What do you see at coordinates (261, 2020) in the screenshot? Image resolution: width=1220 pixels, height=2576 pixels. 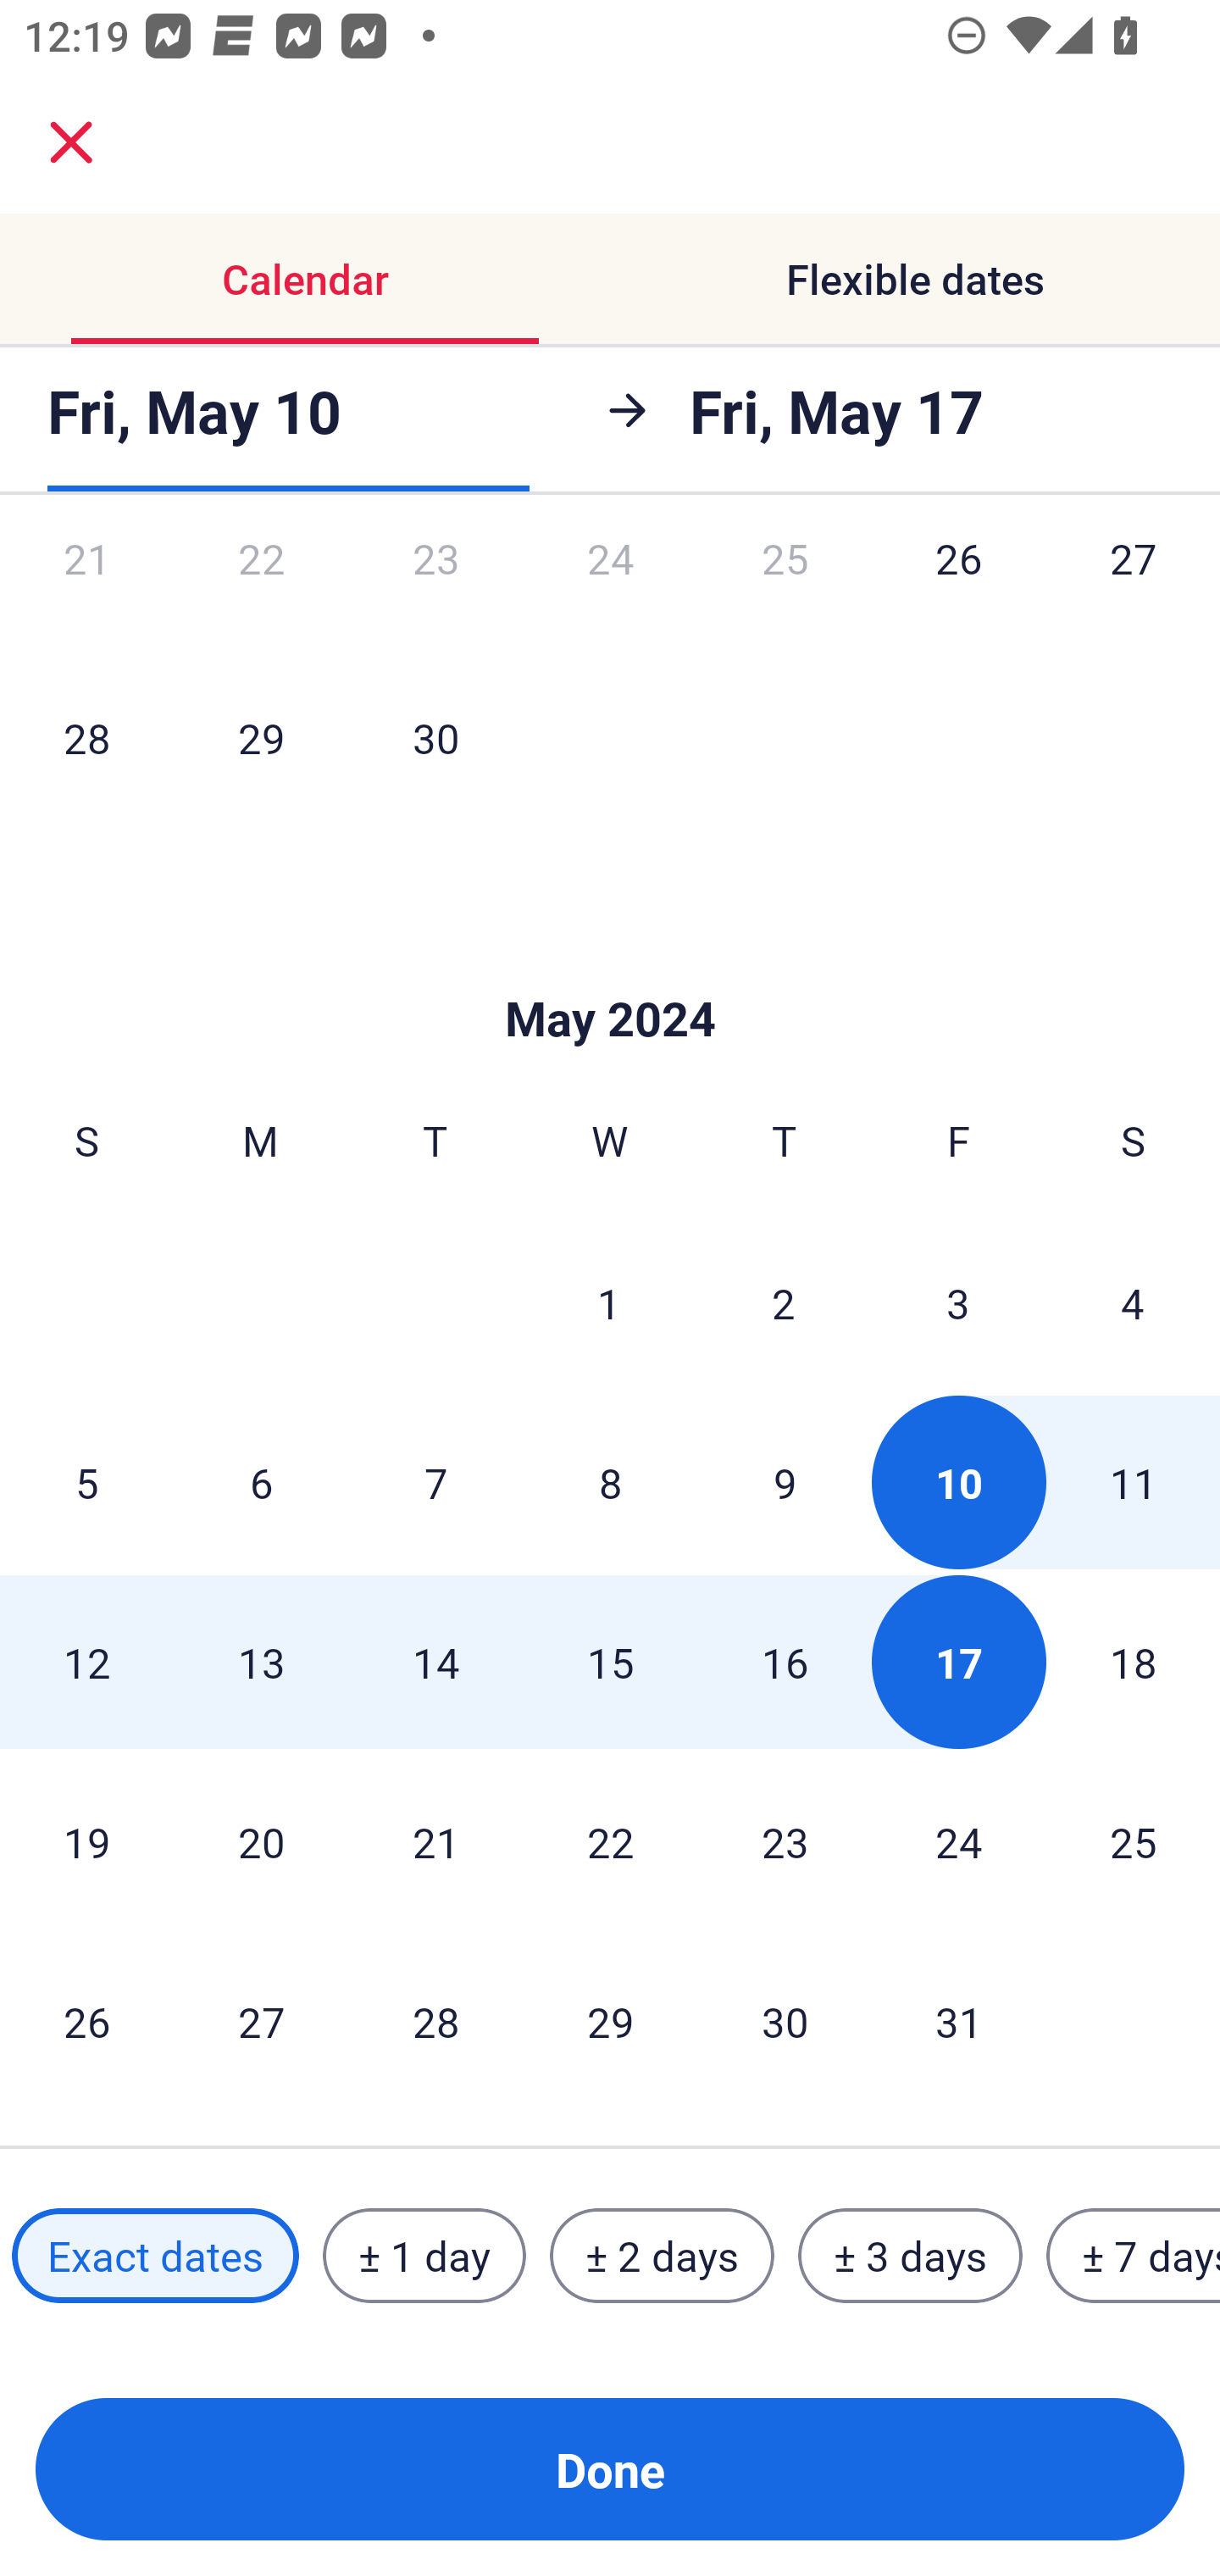 I see `27 Monday, May 27, 2024` at bounding box center [261, 2020].